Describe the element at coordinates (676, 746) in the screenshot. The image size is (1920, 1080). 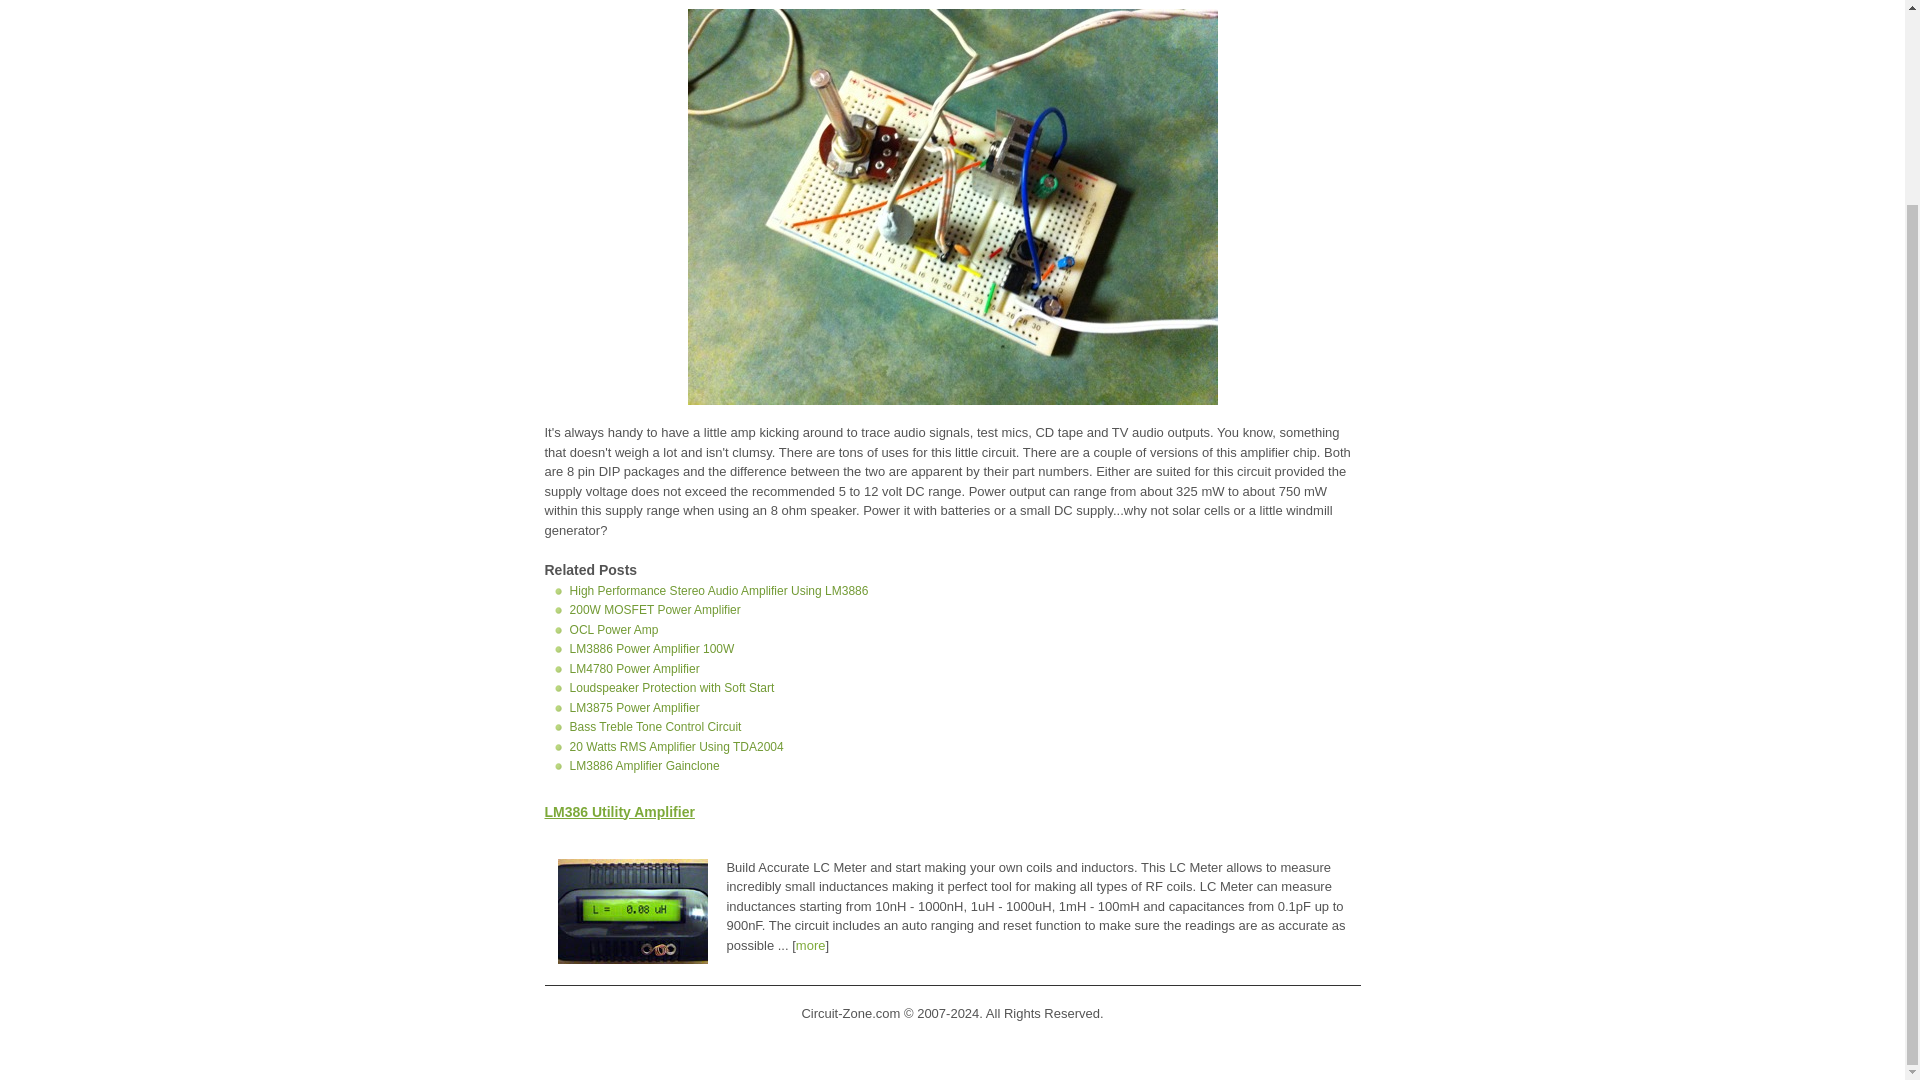
I see `20 Watts RMS Amplifier Using TDA2004` at that location.